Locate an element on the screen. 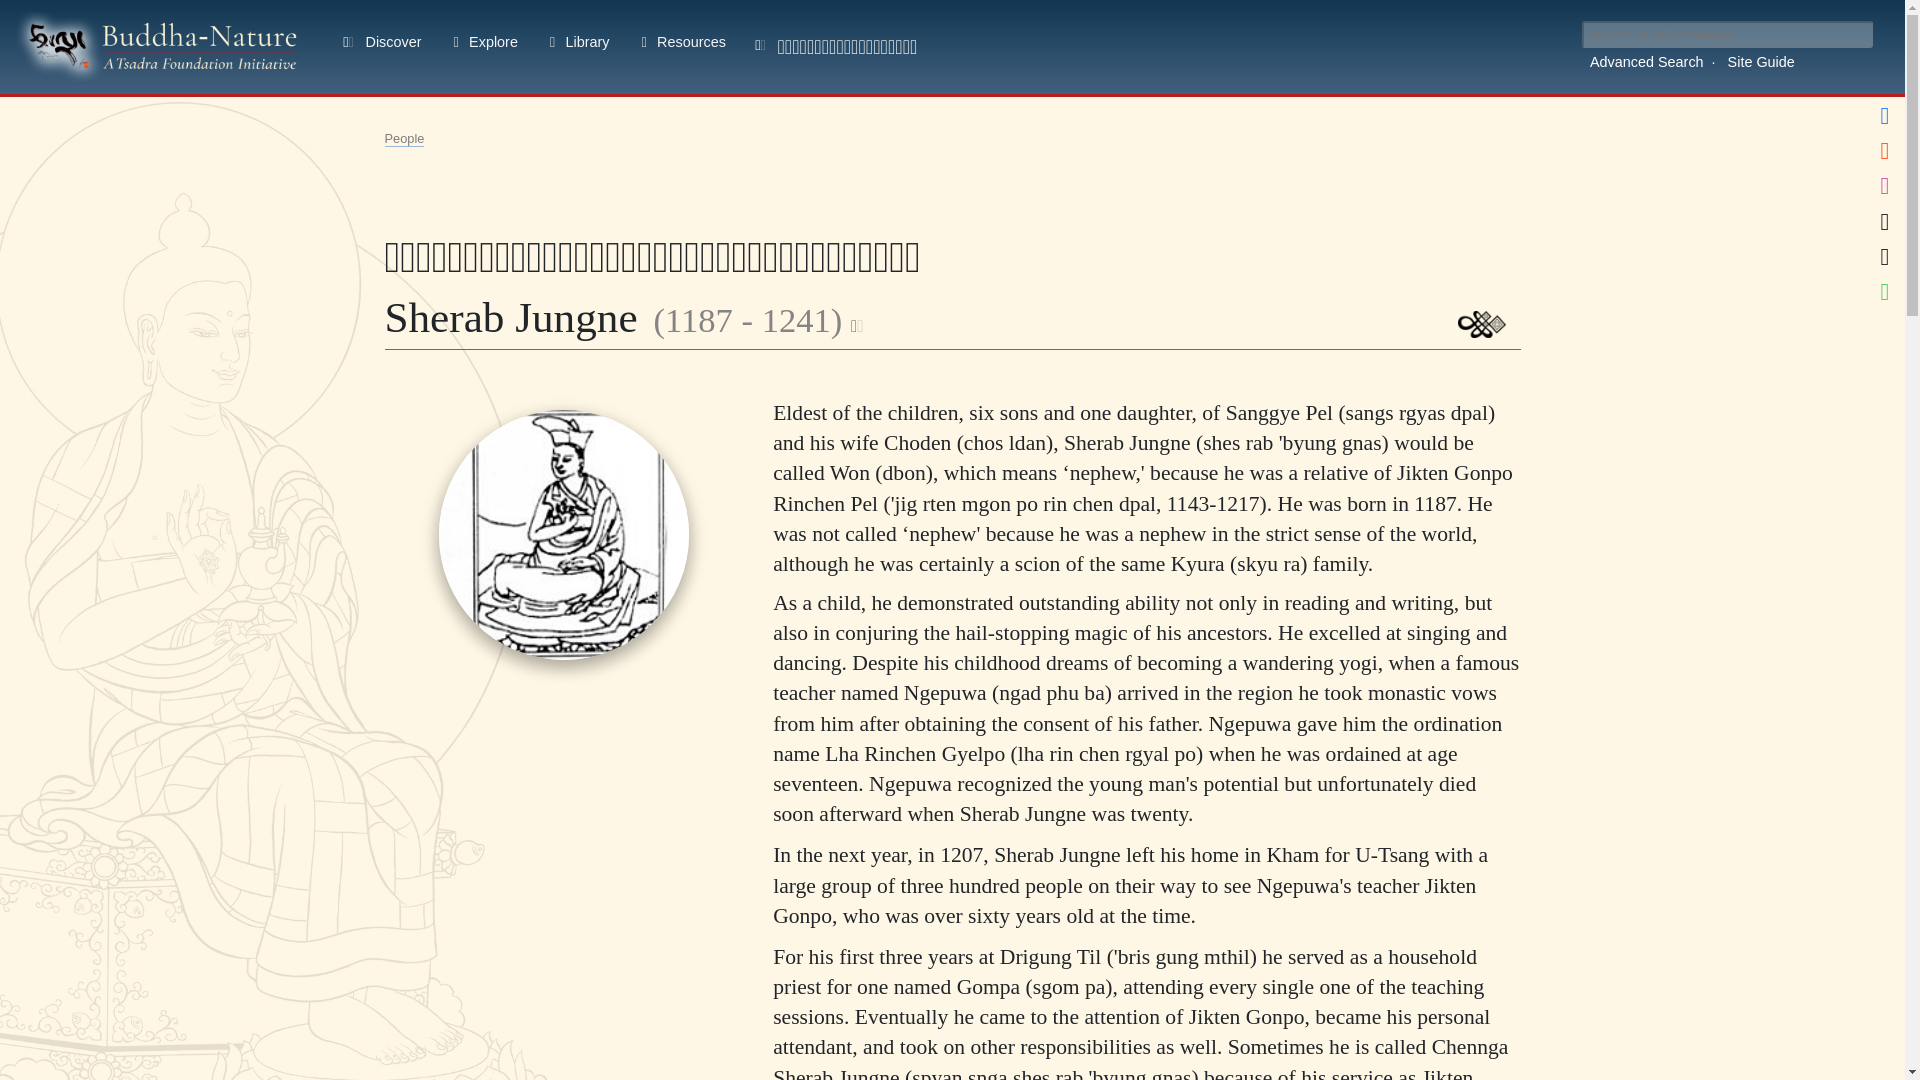 This screenshot has height=1080, width=1920. X Twitter is located at coordinates (1885, 256).